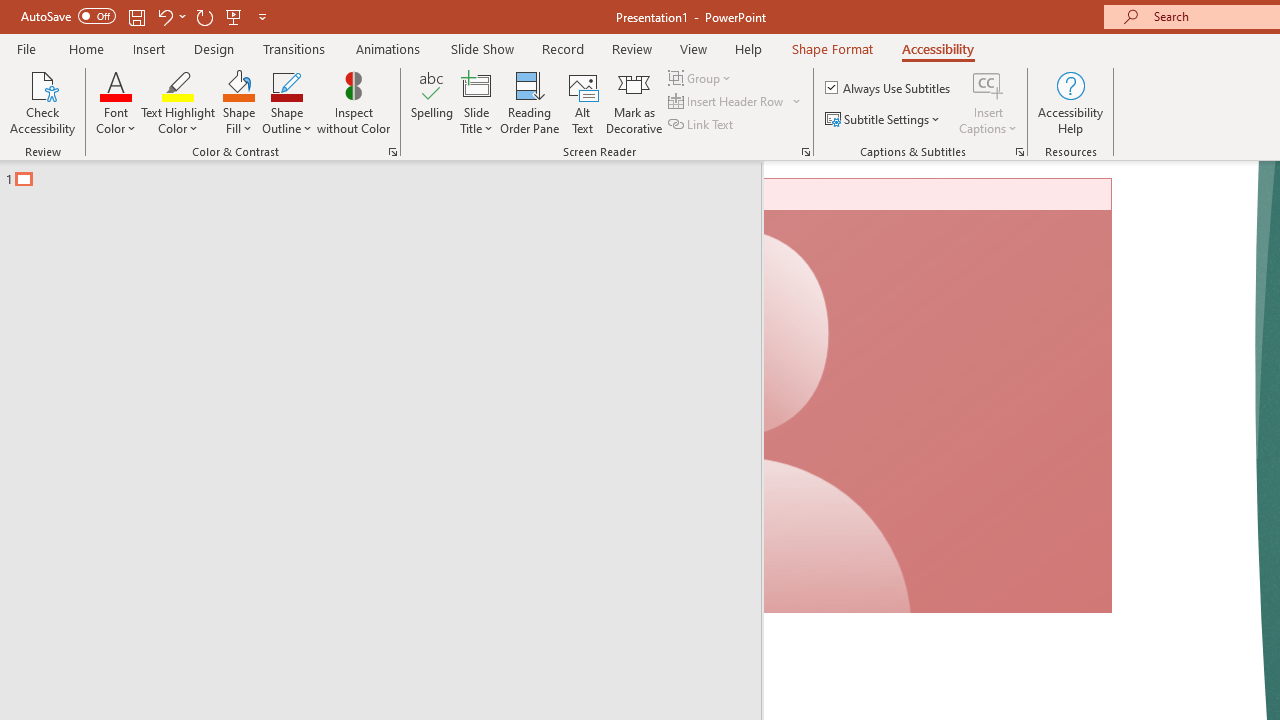 The width and height of the screenshot is (1280, 720). I want to click on Color & Contrast, so click(392, 152).